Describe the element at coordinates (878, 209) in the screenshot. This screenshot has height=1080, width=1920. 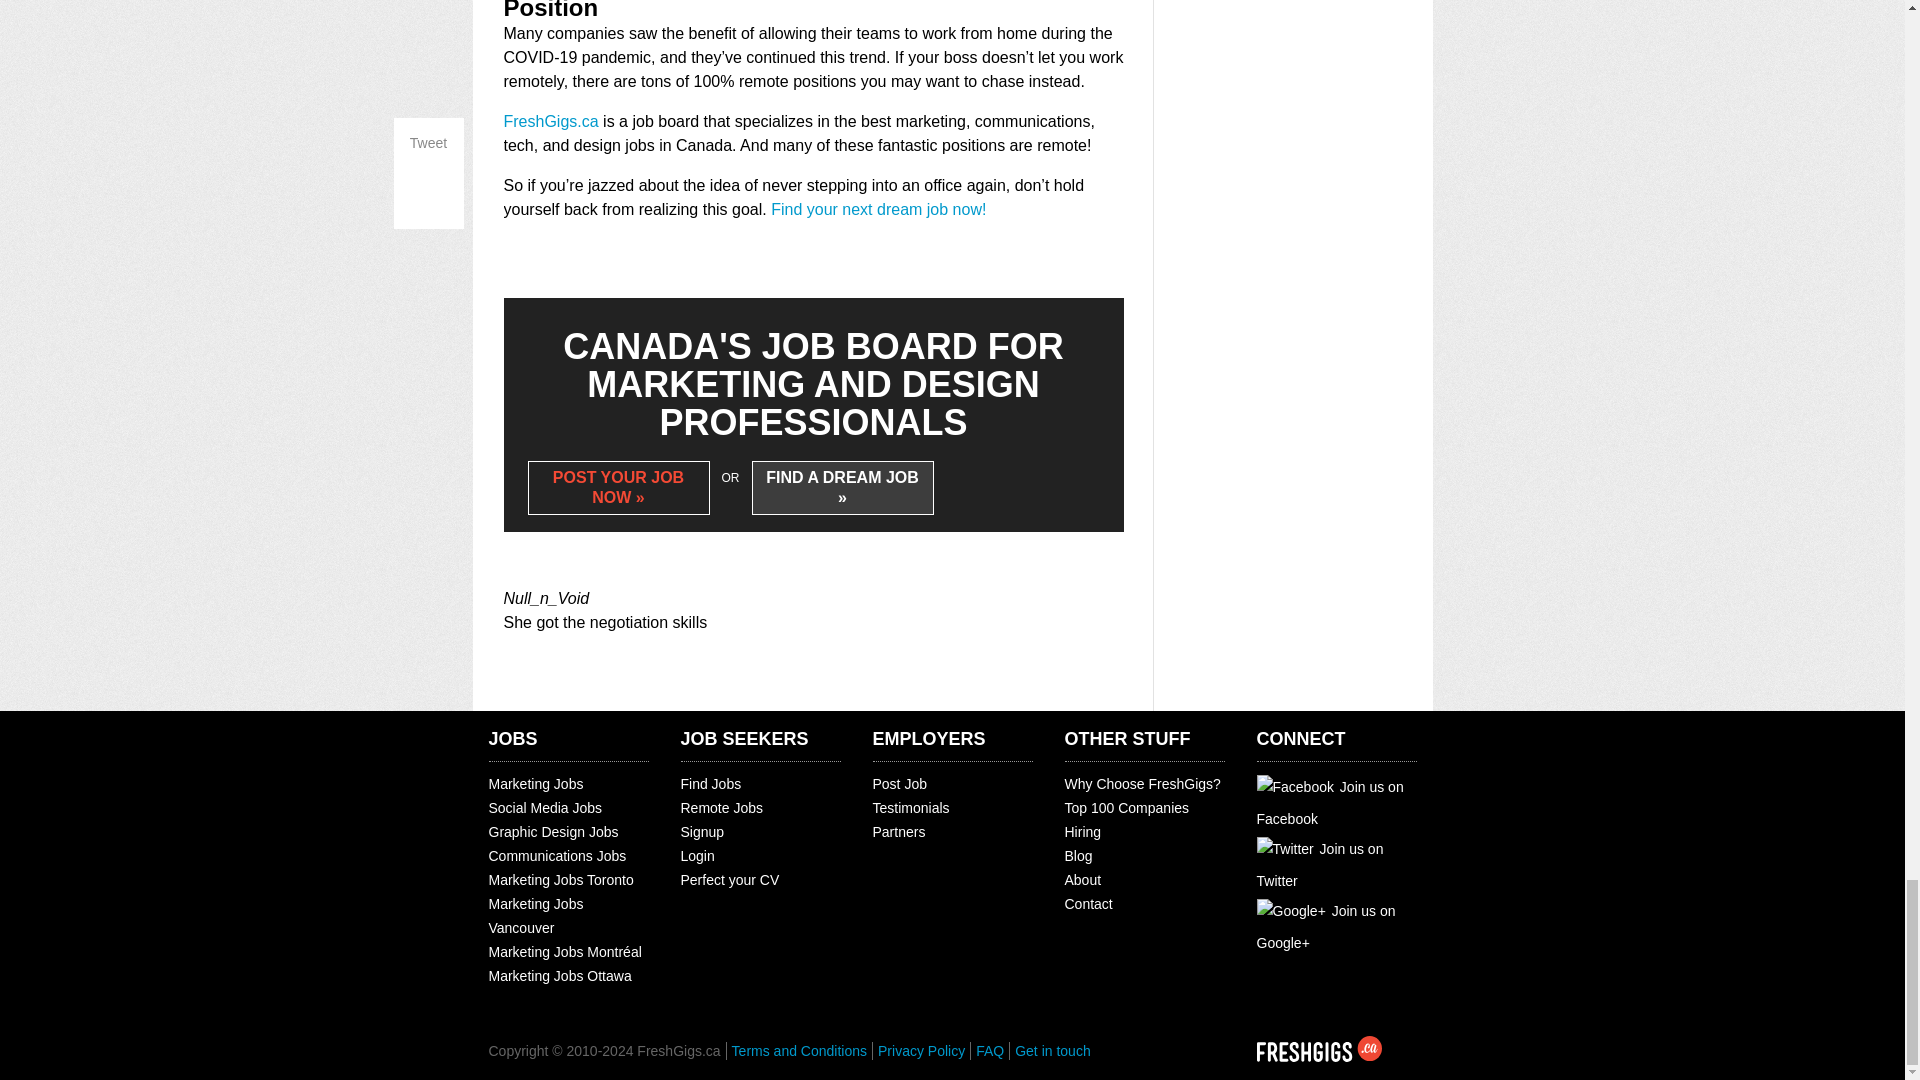
I see `Find your next dream job now!` at that location.